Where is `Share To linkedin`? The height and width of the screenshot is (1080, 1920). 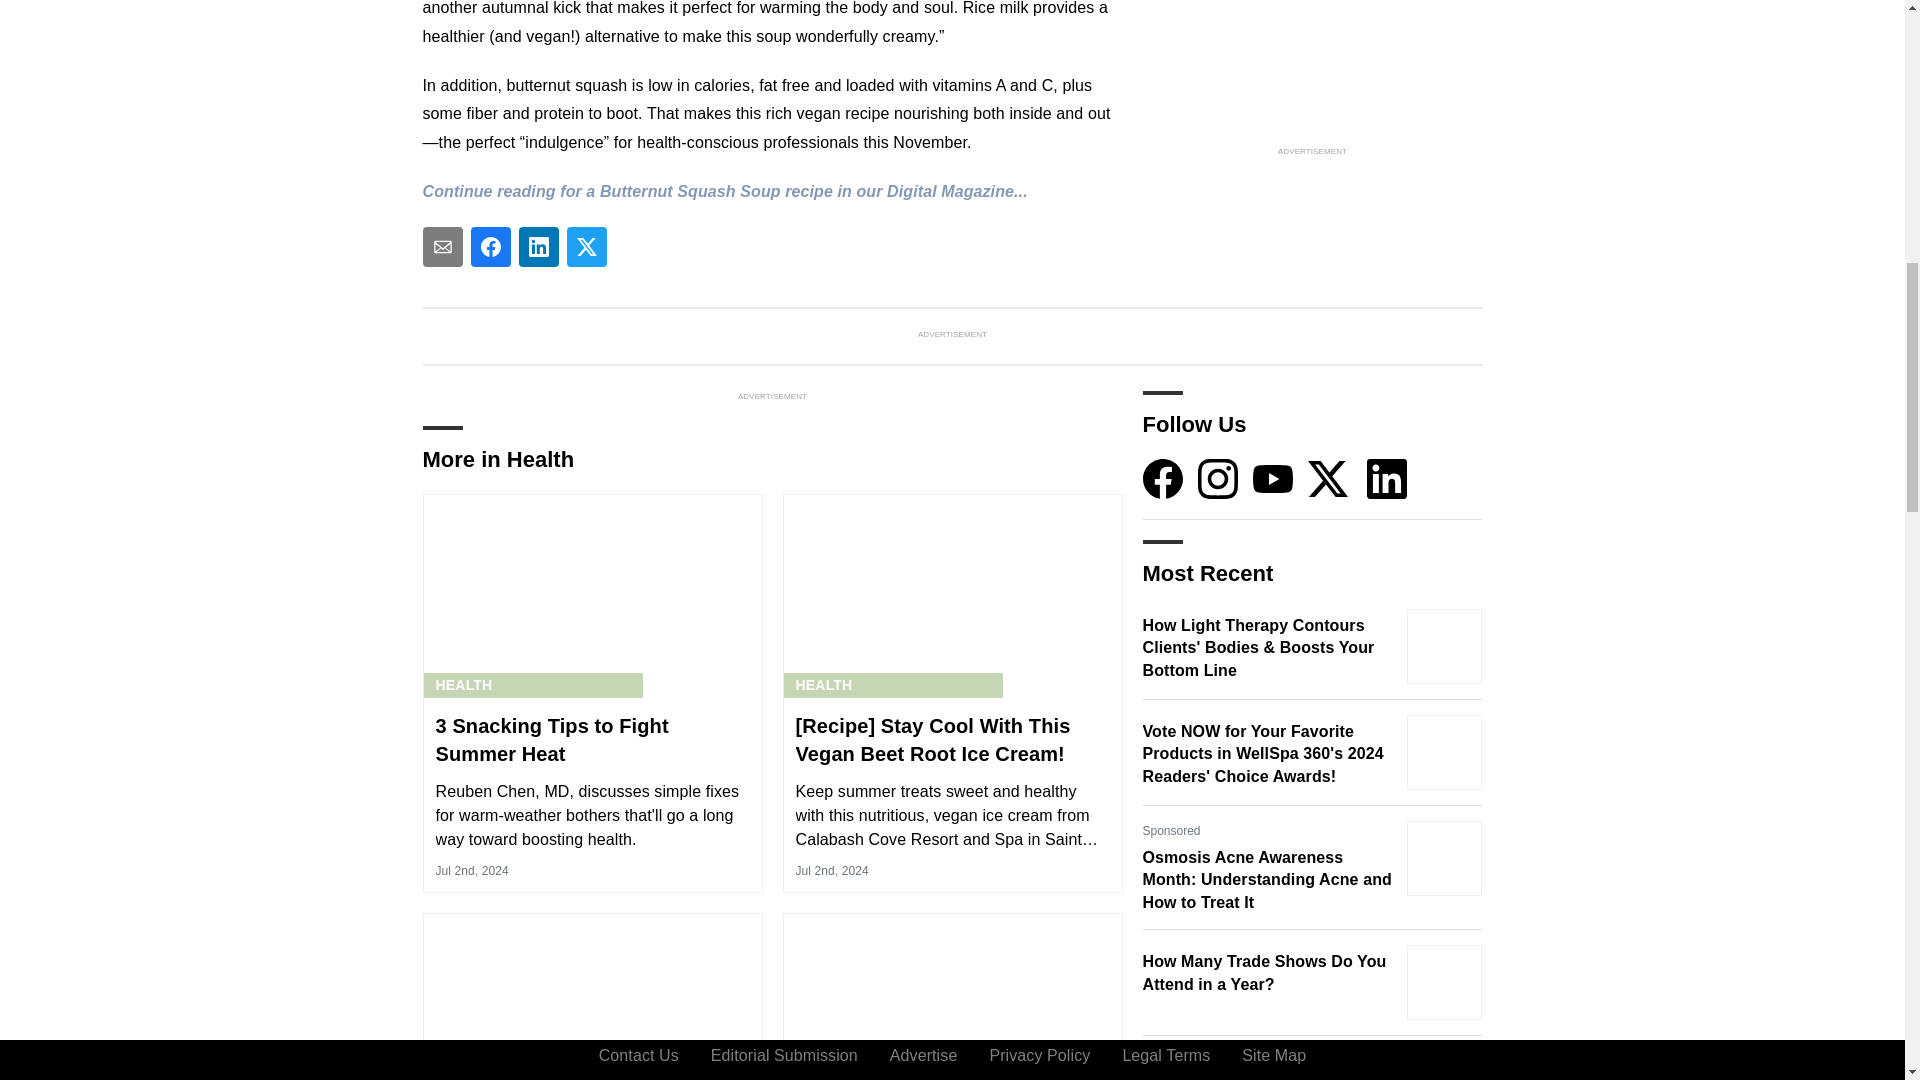 Share To linkedin is located at coordinates (538, 246).